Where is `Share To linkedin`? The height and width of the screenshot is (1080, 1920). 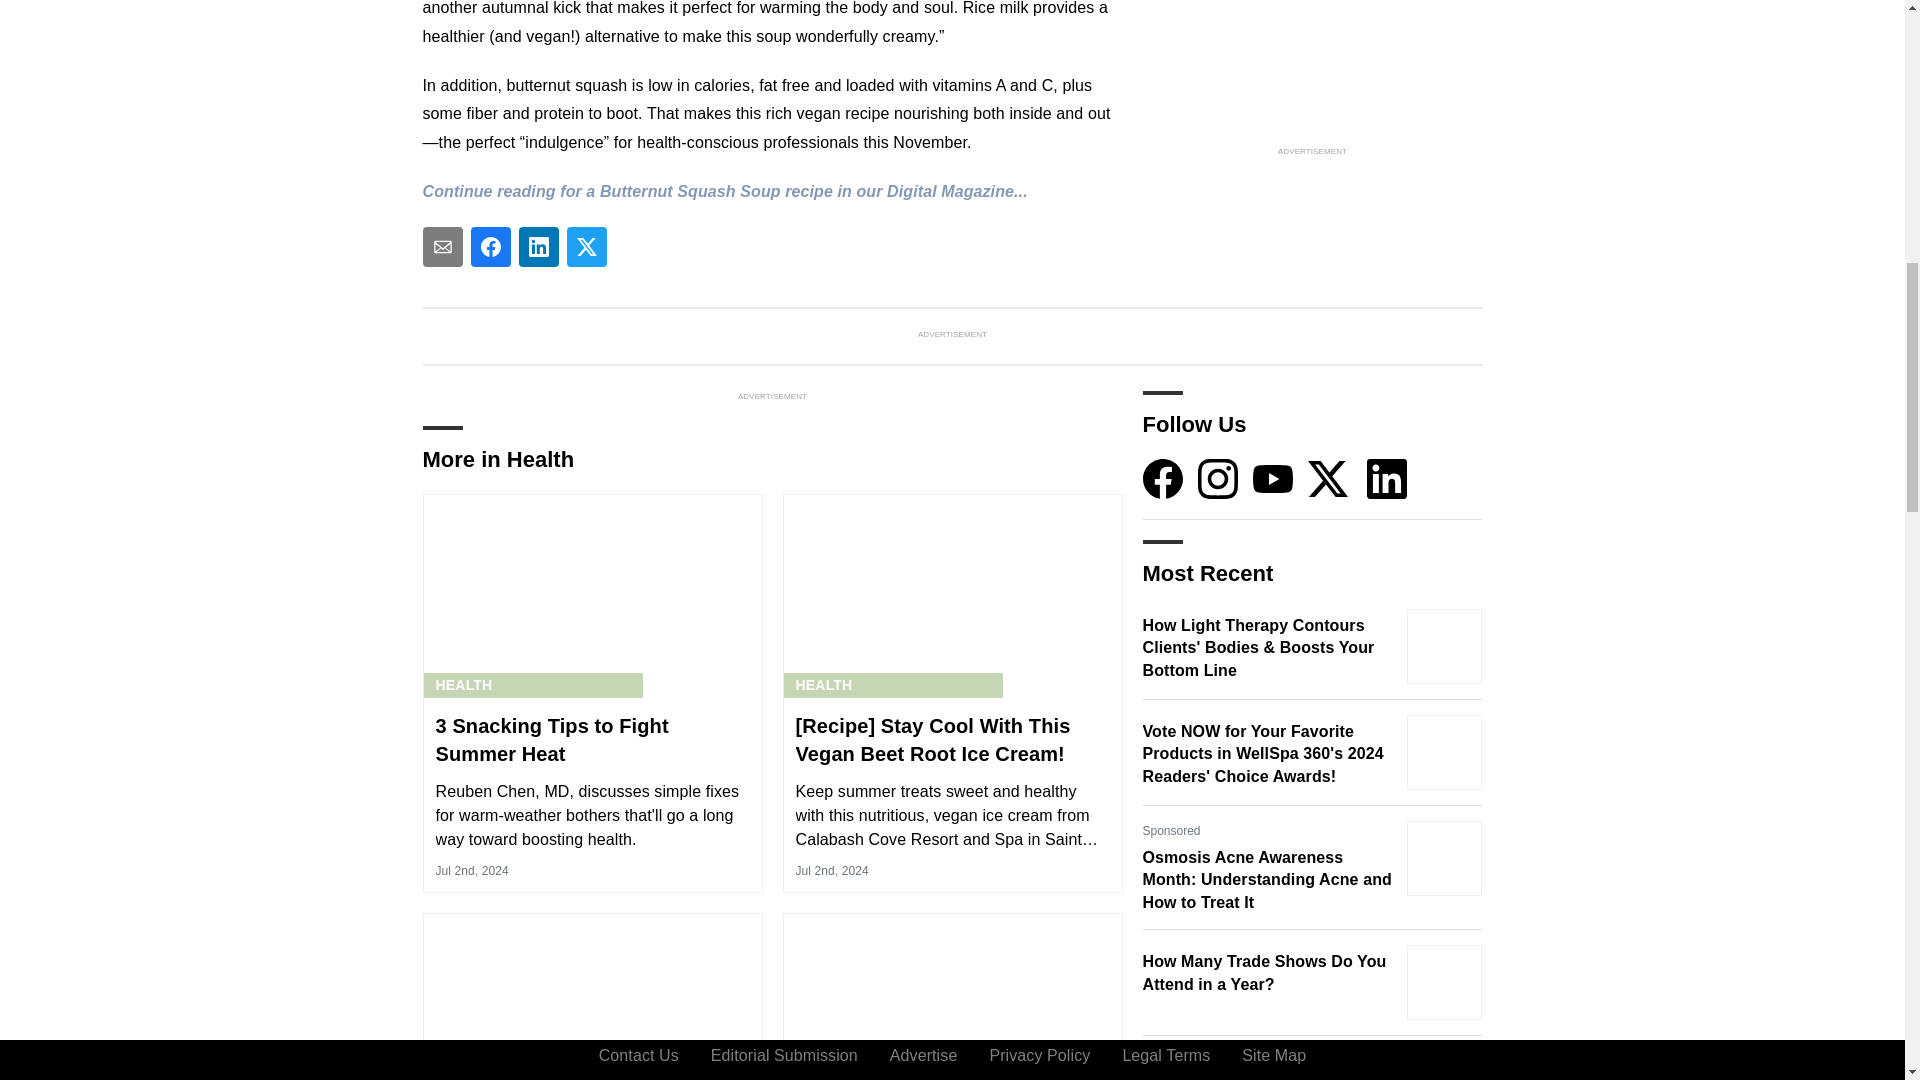 Share To linkedin is located at coordinates (538, 246).